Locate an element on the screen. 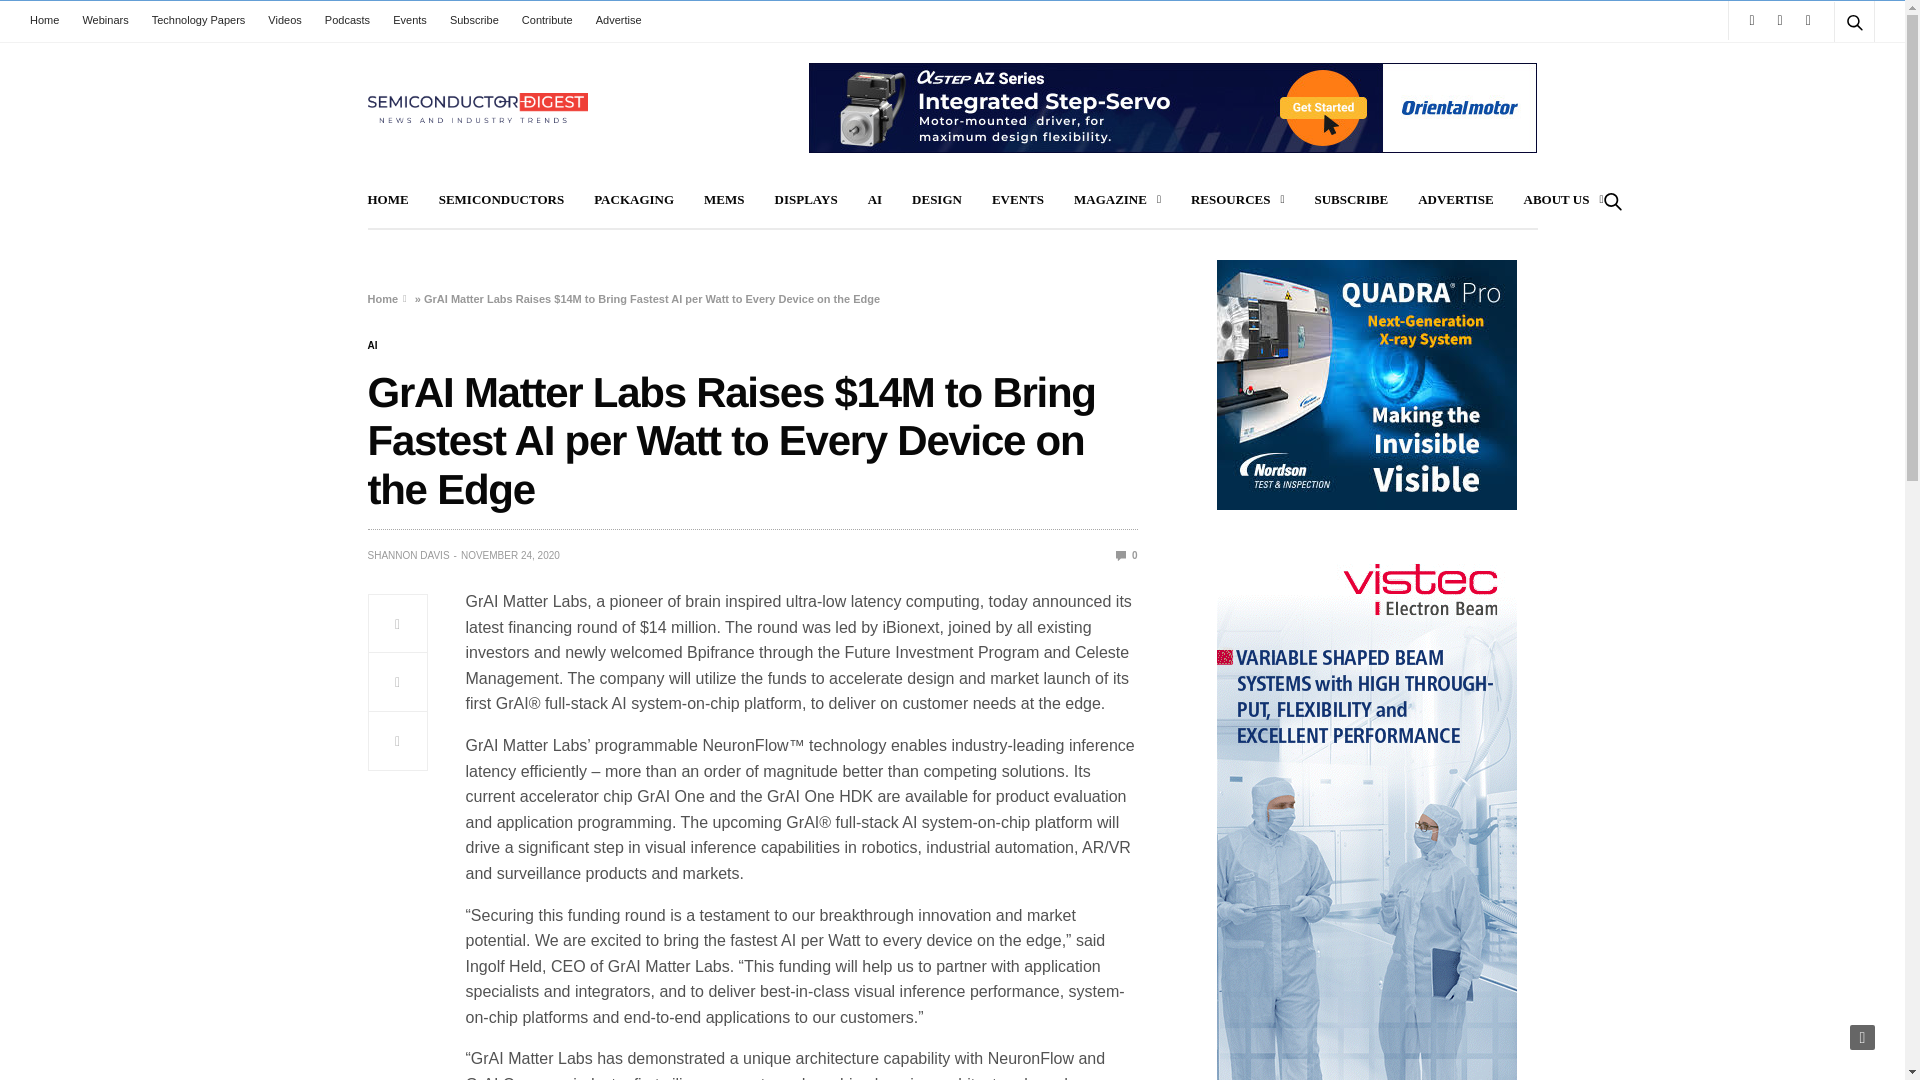 The width and height of the screenshot is (1920, 1080). Webinars is located at coordinates (105, 20).